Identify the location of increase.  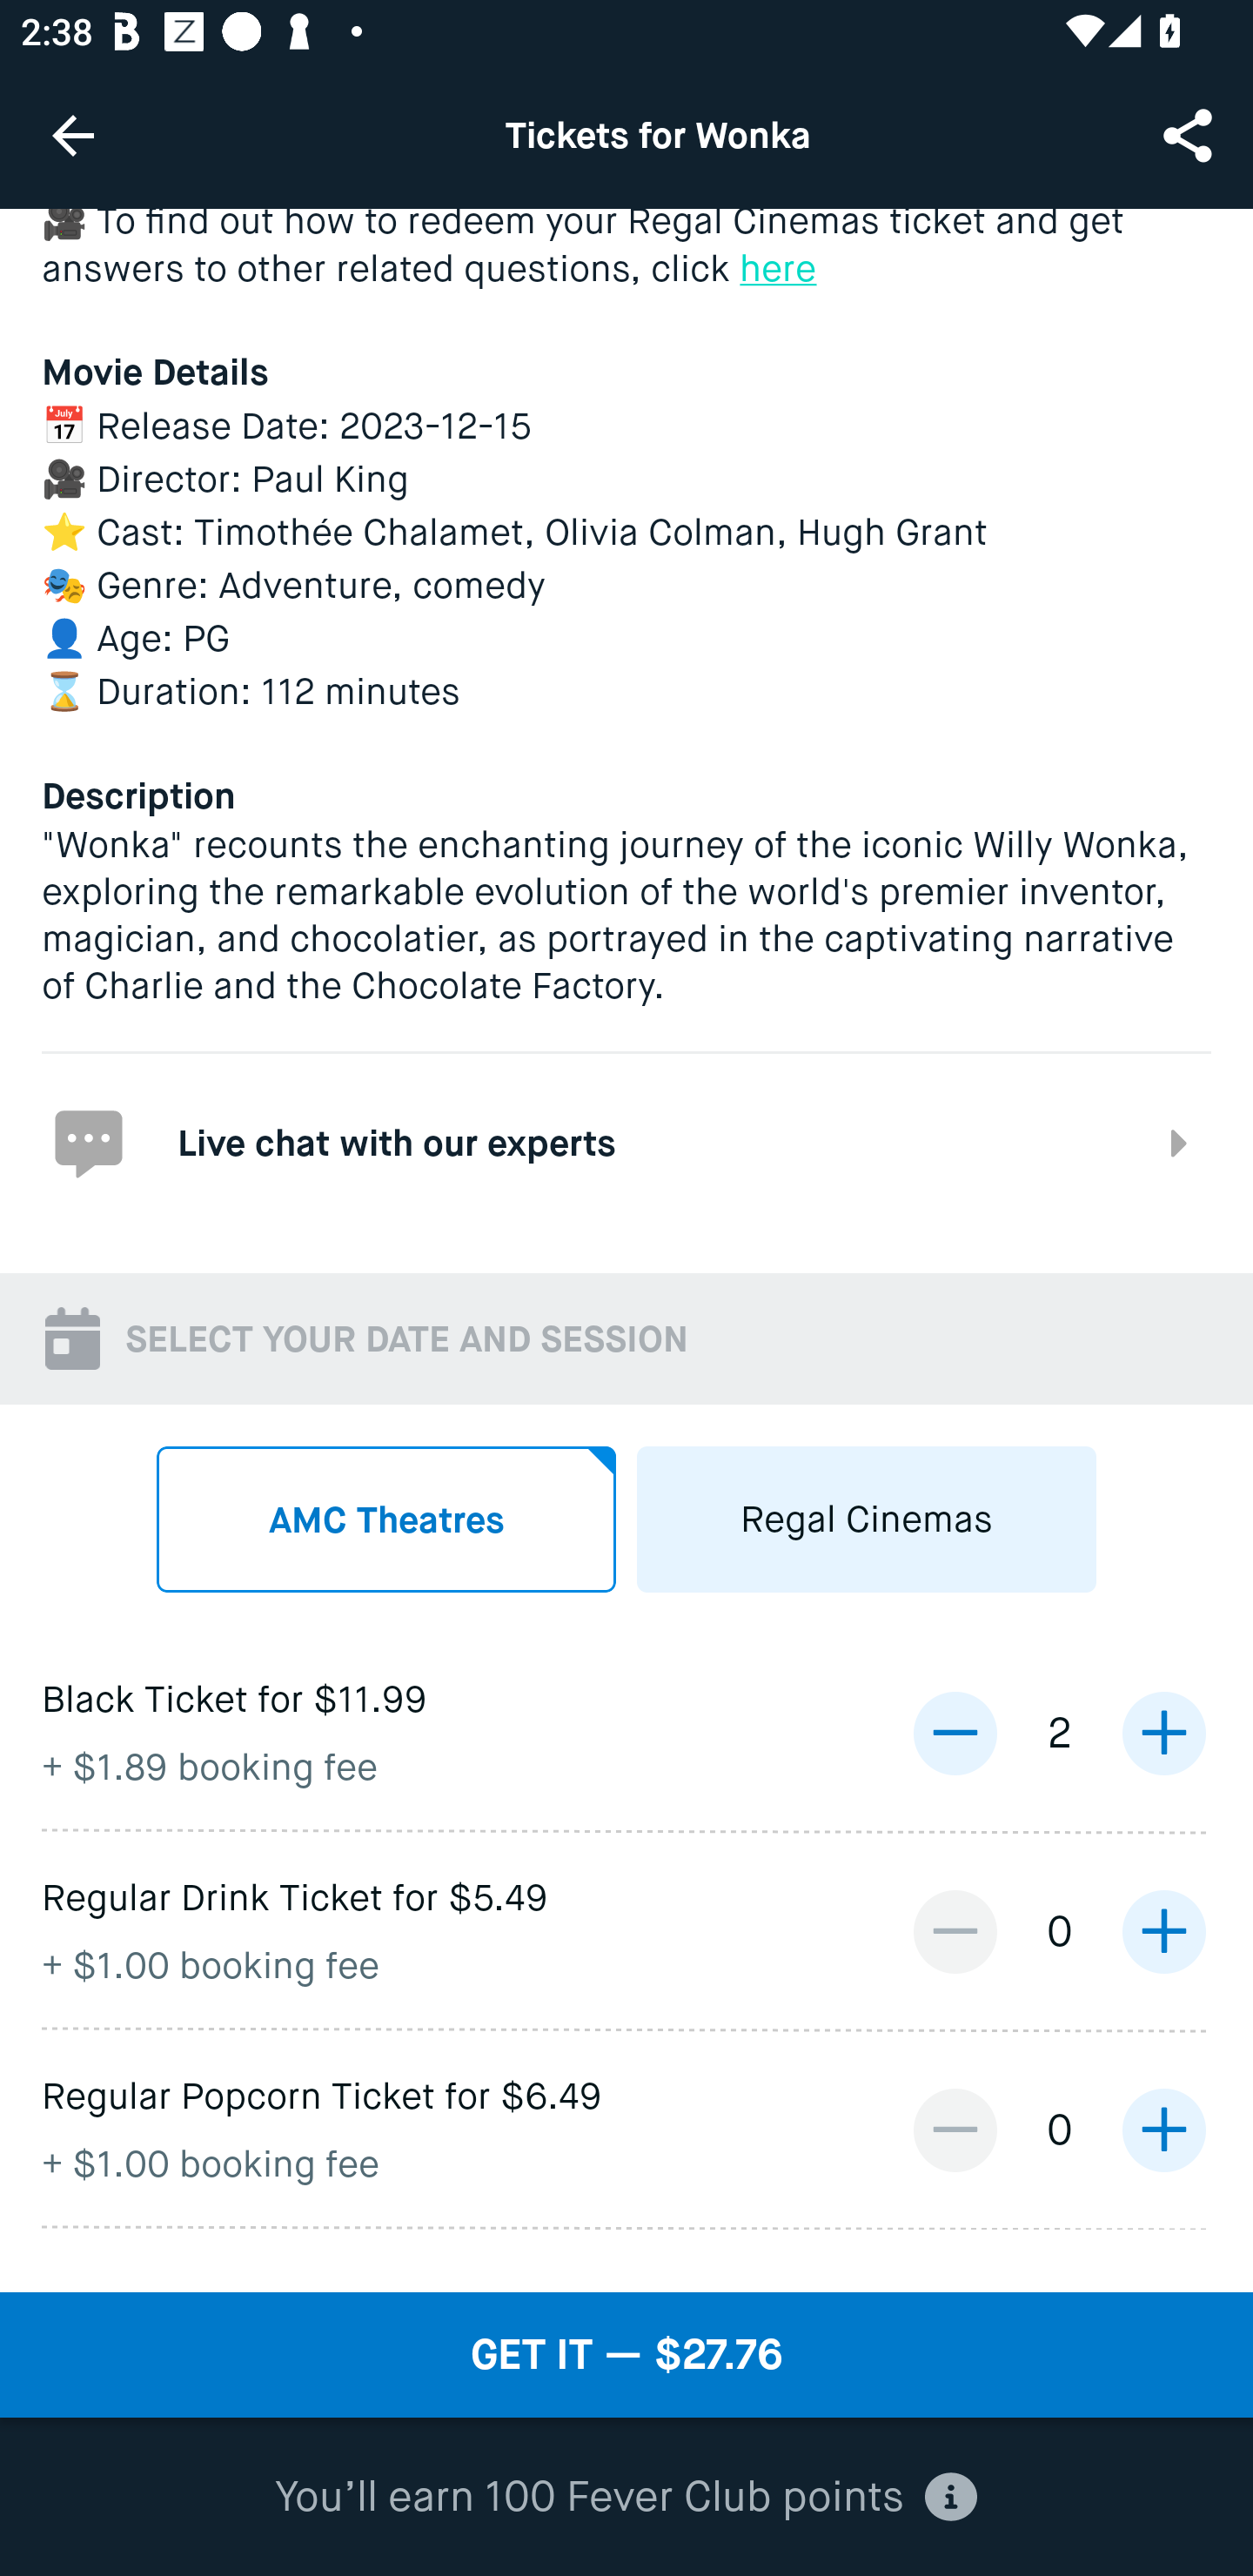
(1163, 1734).